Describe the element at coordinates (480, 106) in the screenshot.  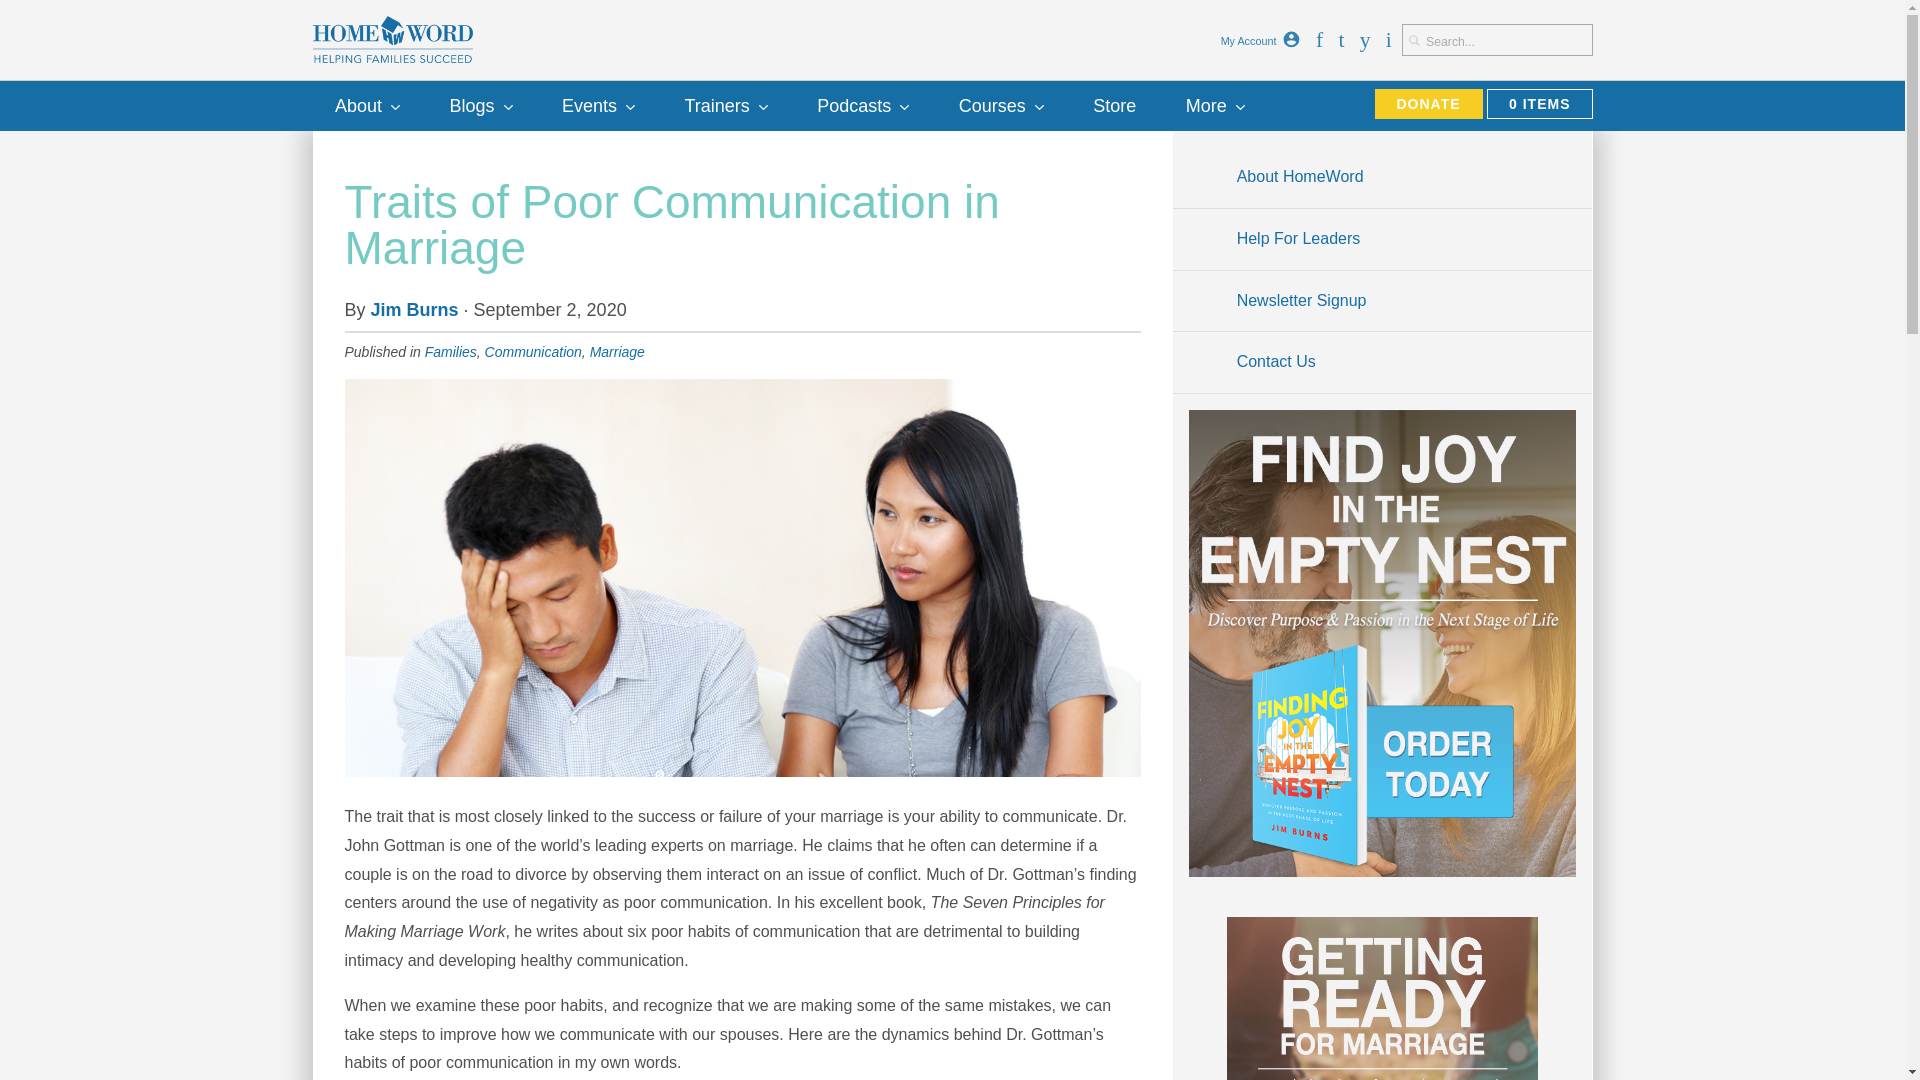
I see `Blogs` at that location.